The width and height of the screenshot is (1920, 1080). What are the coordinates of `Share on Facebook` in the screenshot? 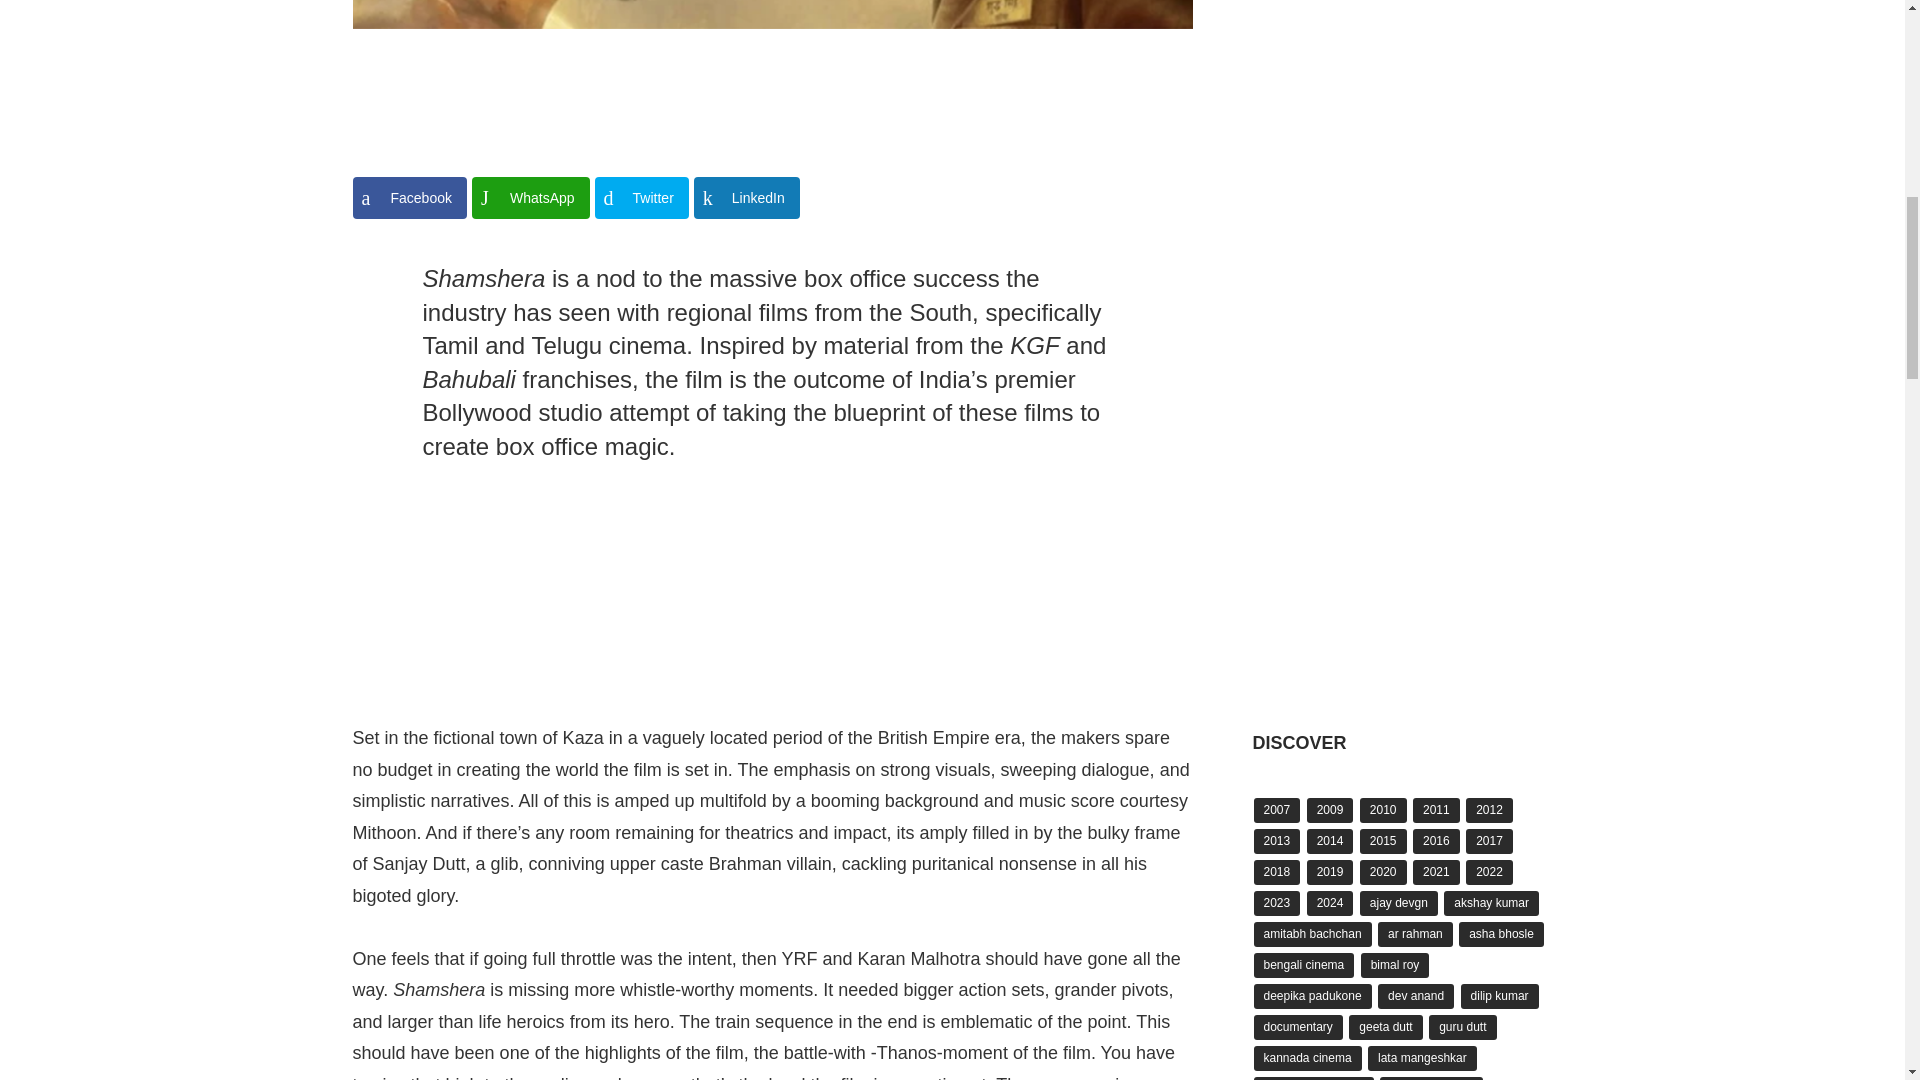 It's located at (408, 198).